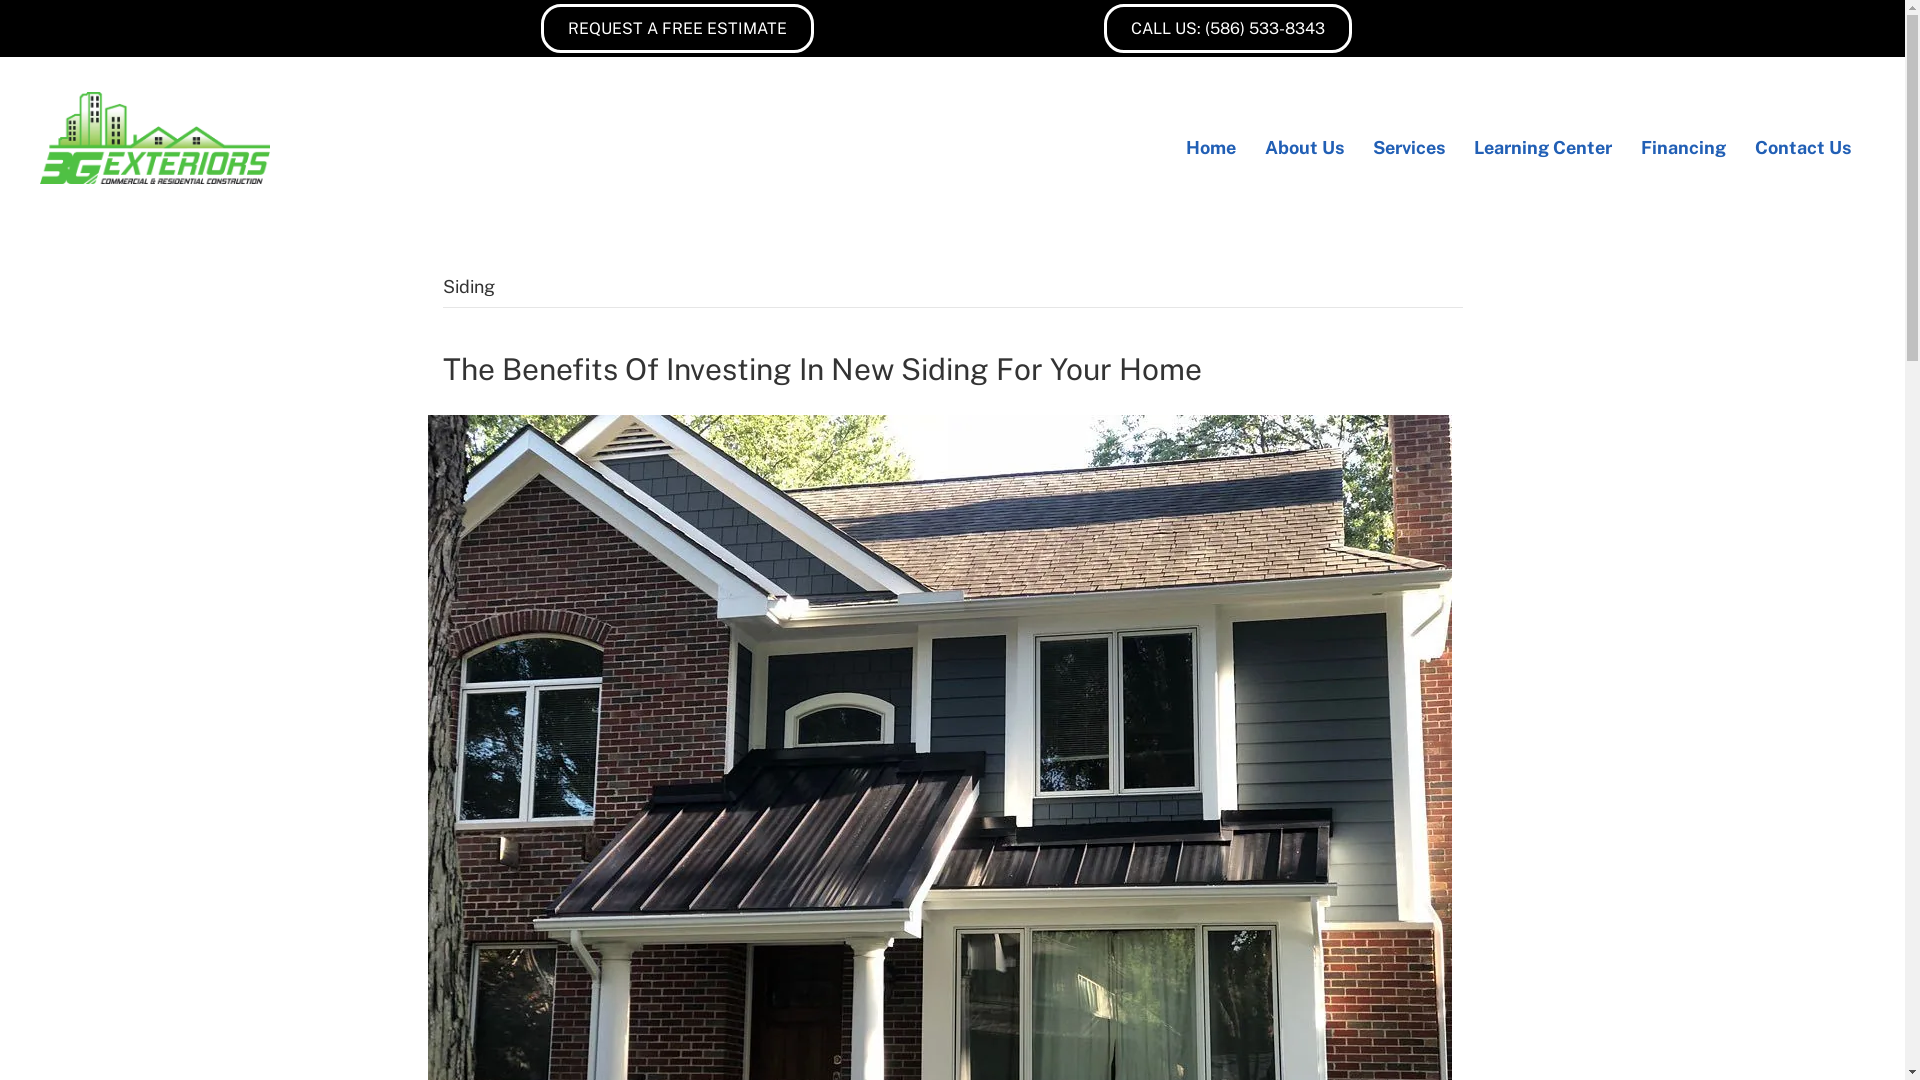 Image resolution: width=1920 pixels, height=1080 pixels. I want to click on The Benefits Of Investing In New Siding For Your Home, so click(940, 798).